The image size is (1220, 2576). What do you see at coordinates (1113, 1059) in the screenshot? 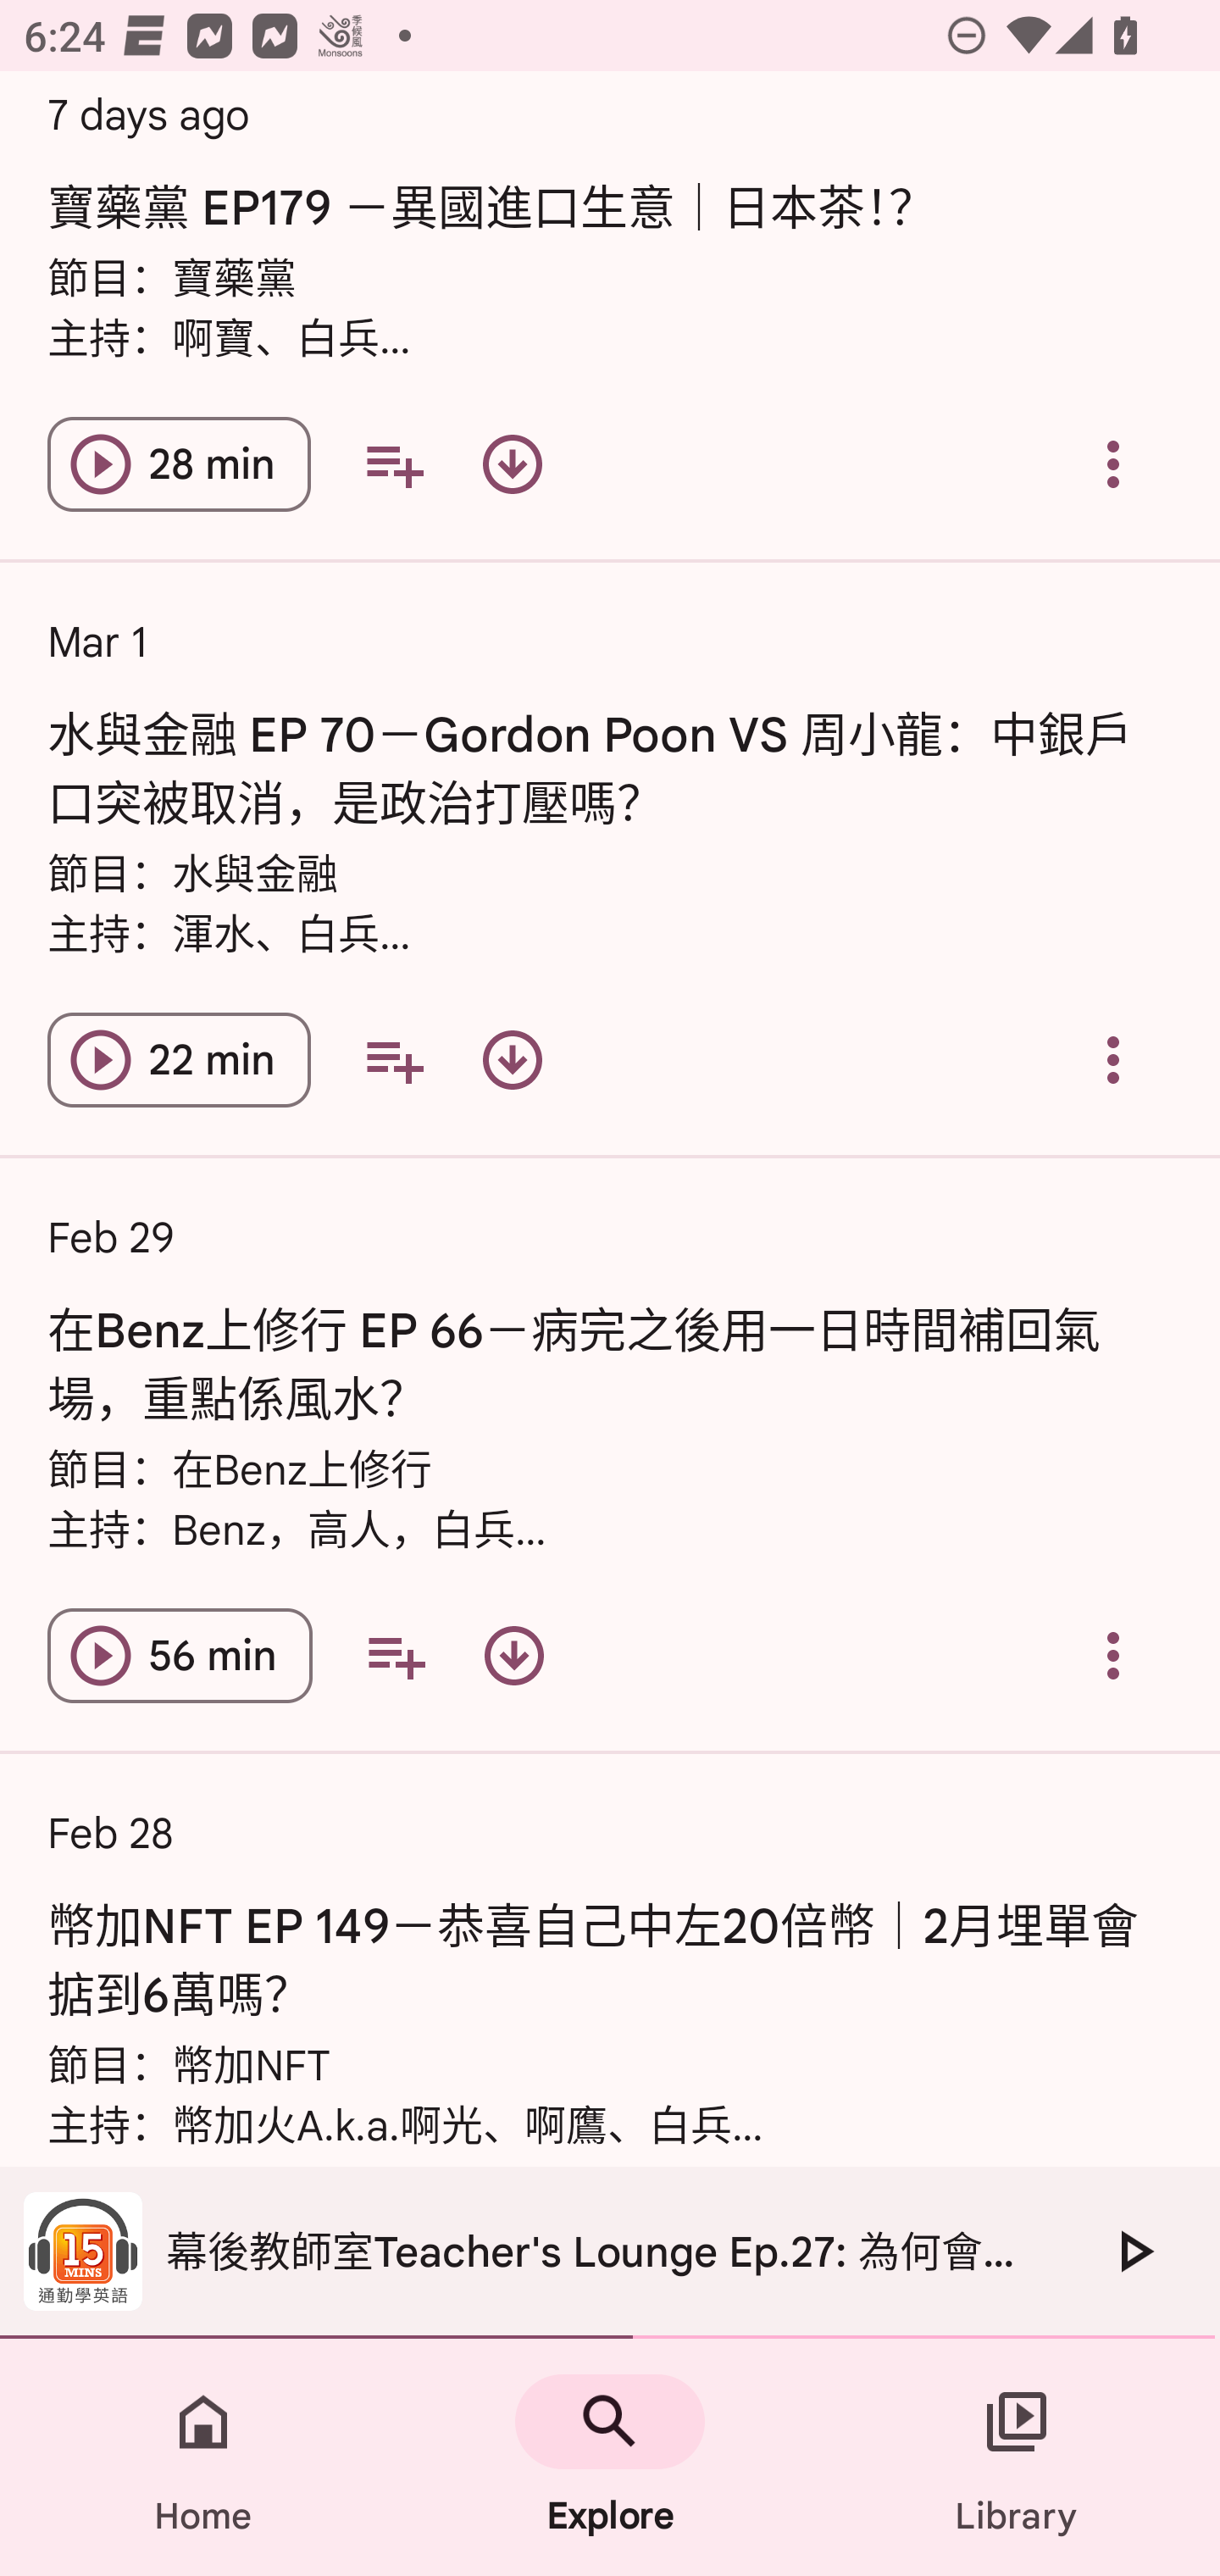
I see `Overflow menu` at bounding box center [1113, 1059].